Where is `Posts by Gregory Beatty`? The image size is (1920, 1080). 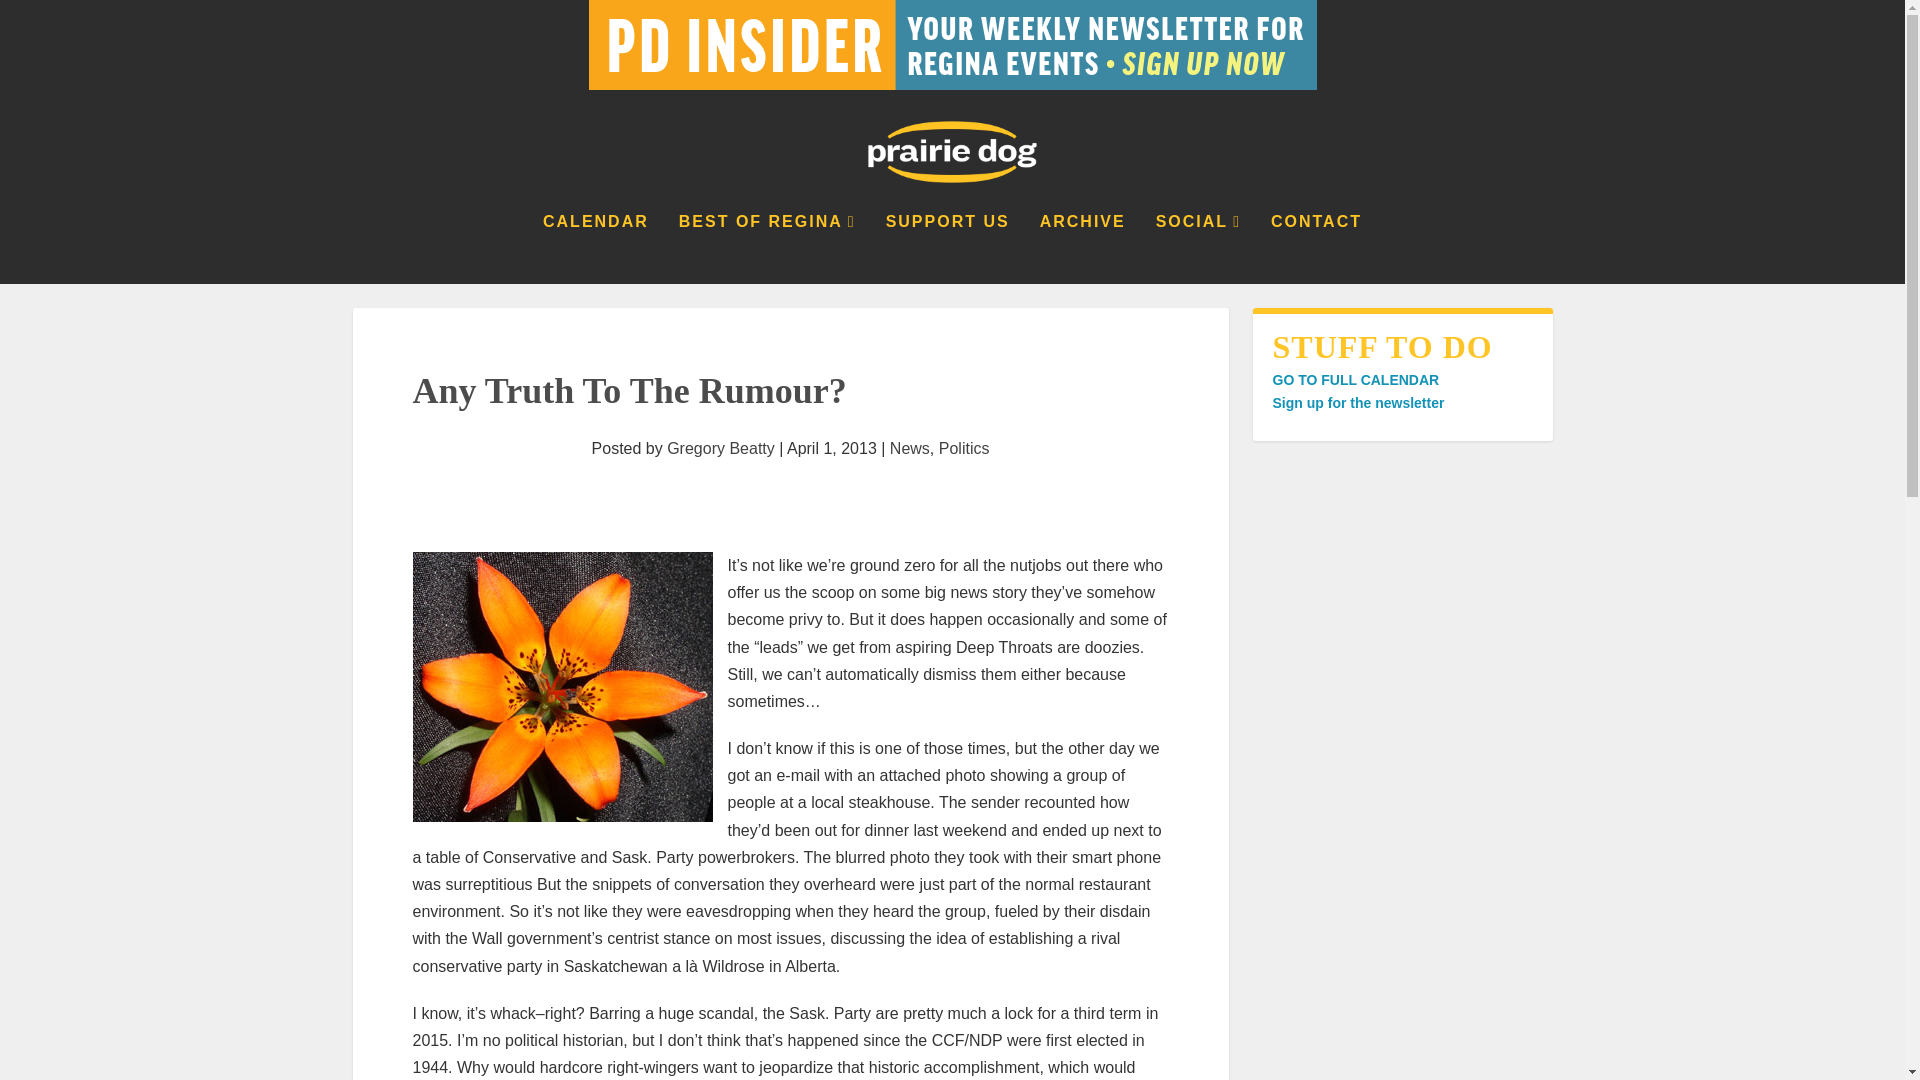 Posts by Gregory Beatty is located at coordinates (720, 448).